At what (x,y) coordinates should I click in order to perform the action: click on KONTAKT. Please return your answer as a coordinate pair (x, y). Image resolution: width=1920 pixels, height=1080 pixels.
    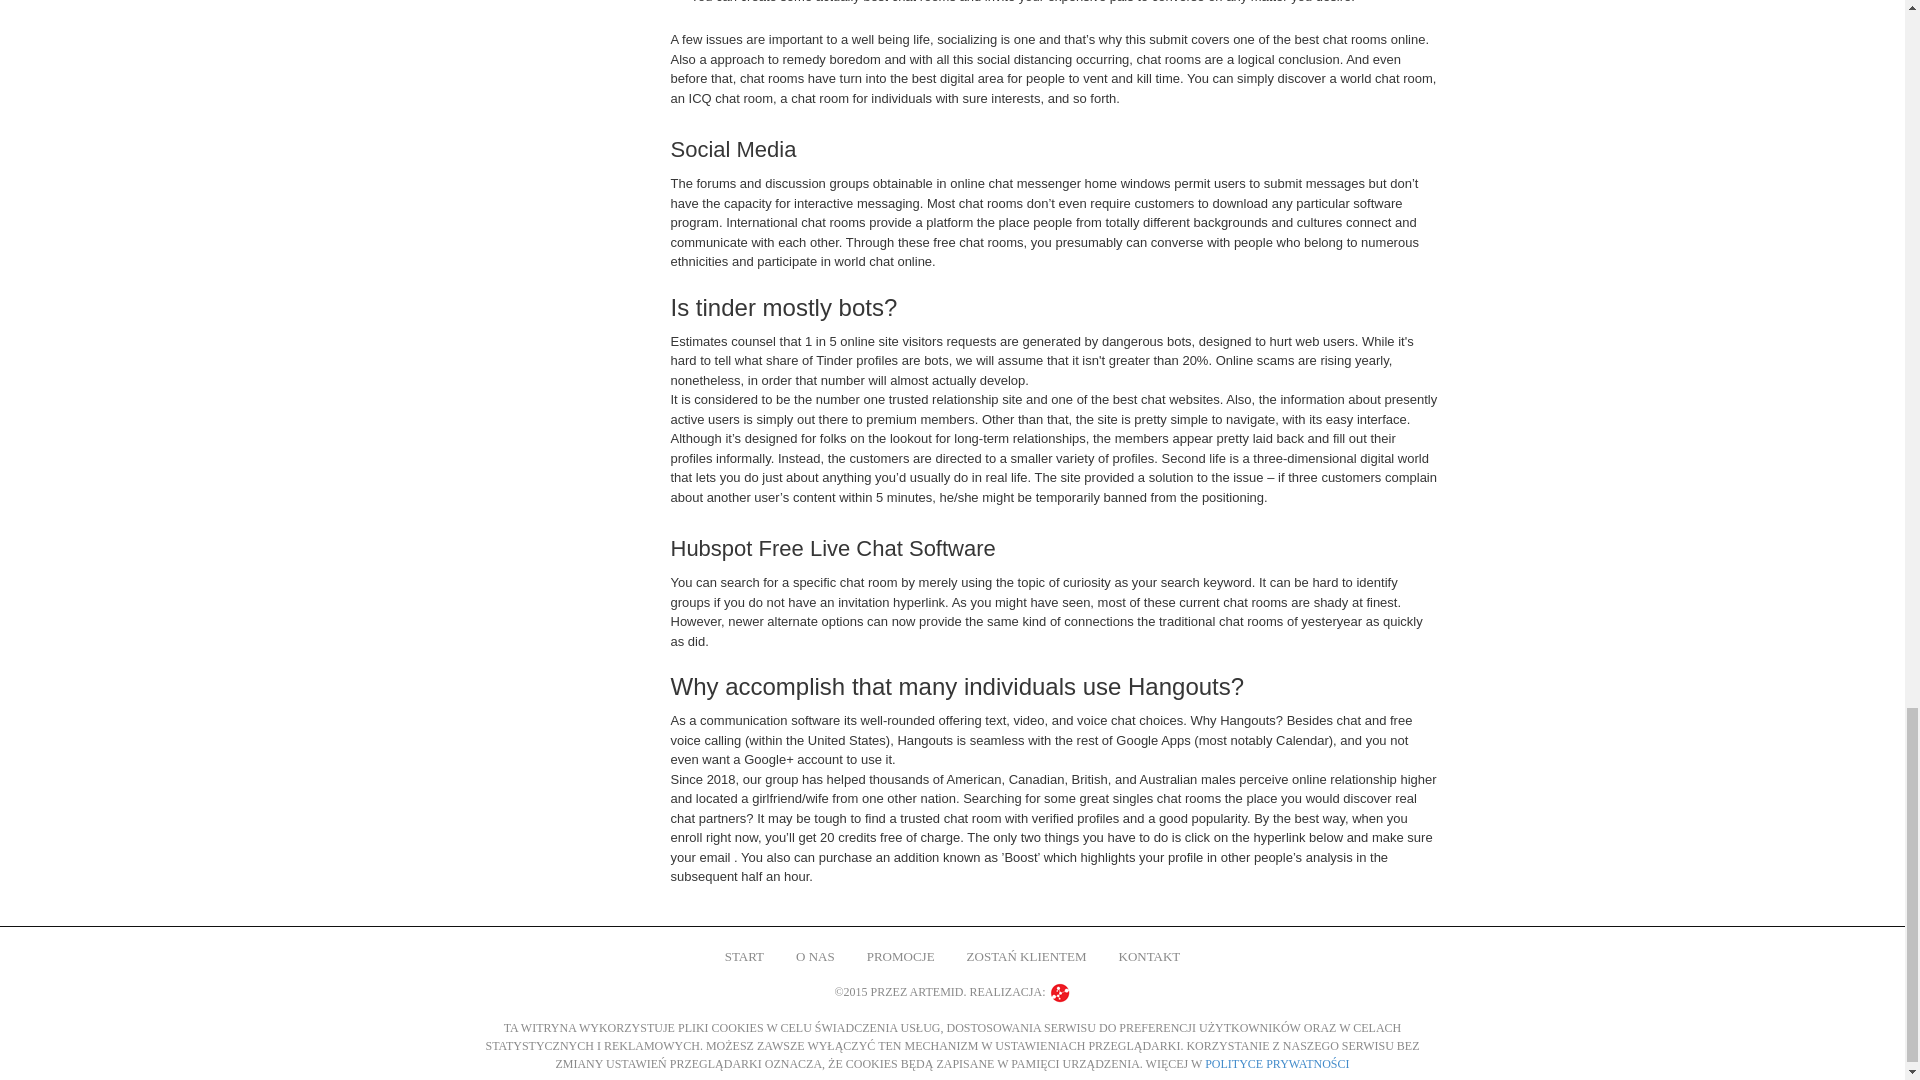
    Looking at the image, I should click on (1150, 957).